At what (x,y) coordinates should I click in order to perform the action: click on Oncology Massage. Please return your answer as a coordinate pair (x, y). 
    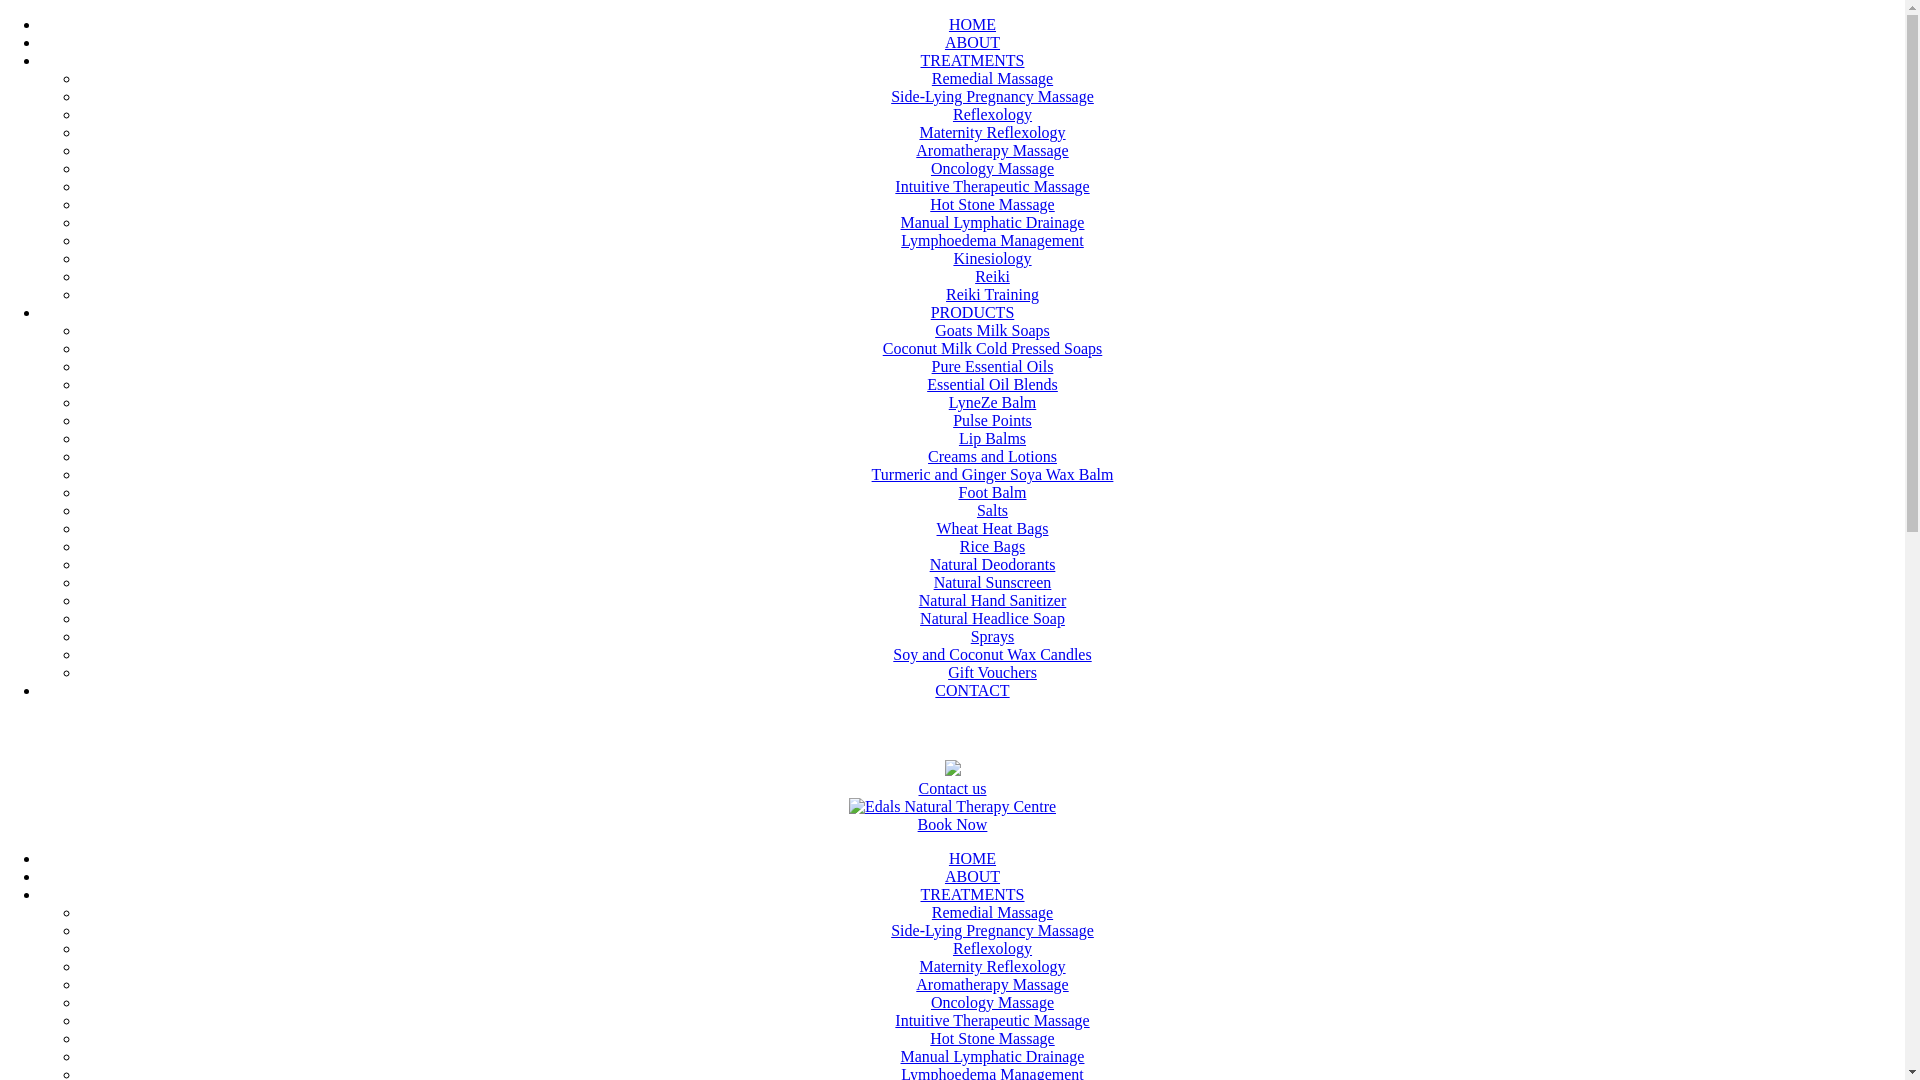
    Looking at the image, I should click on (992, 1002).